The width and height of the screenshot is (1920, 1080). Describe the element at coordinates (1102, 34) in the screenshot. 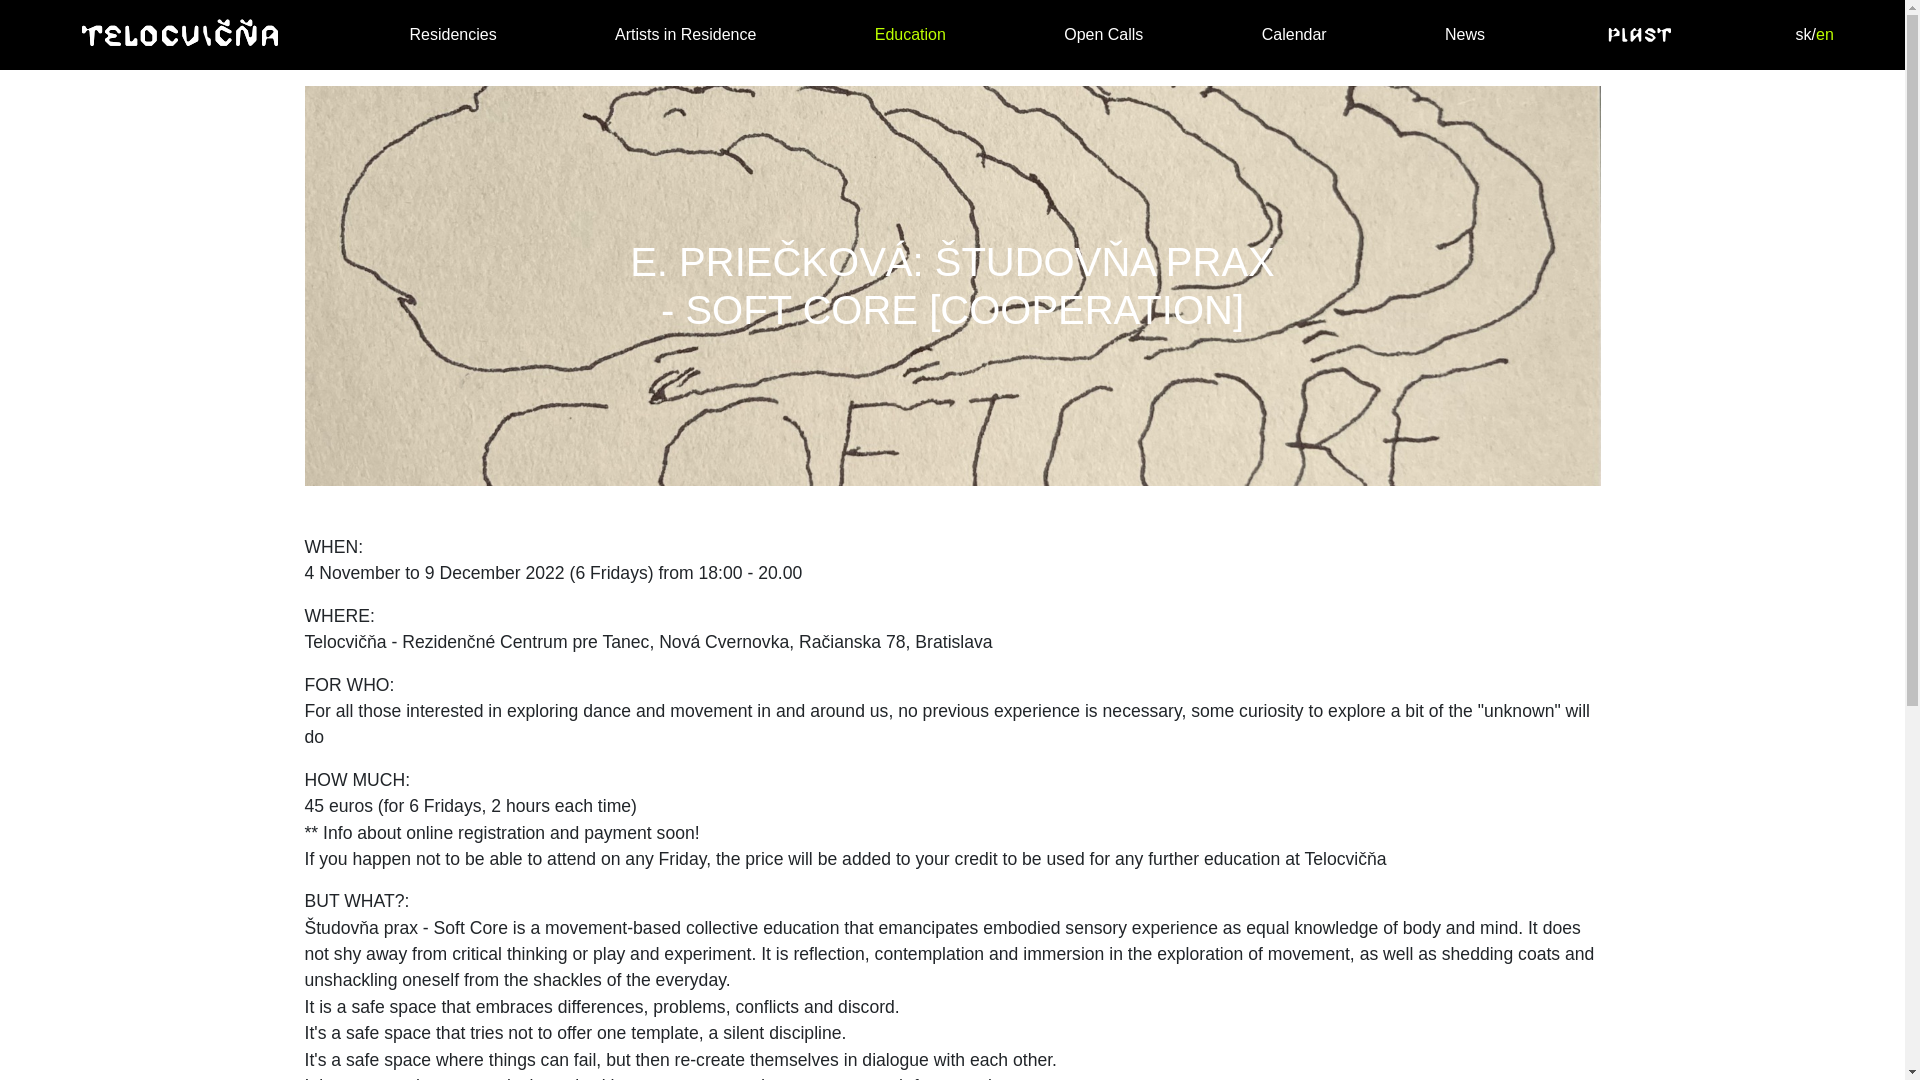

I see `Open Calls` at that location.